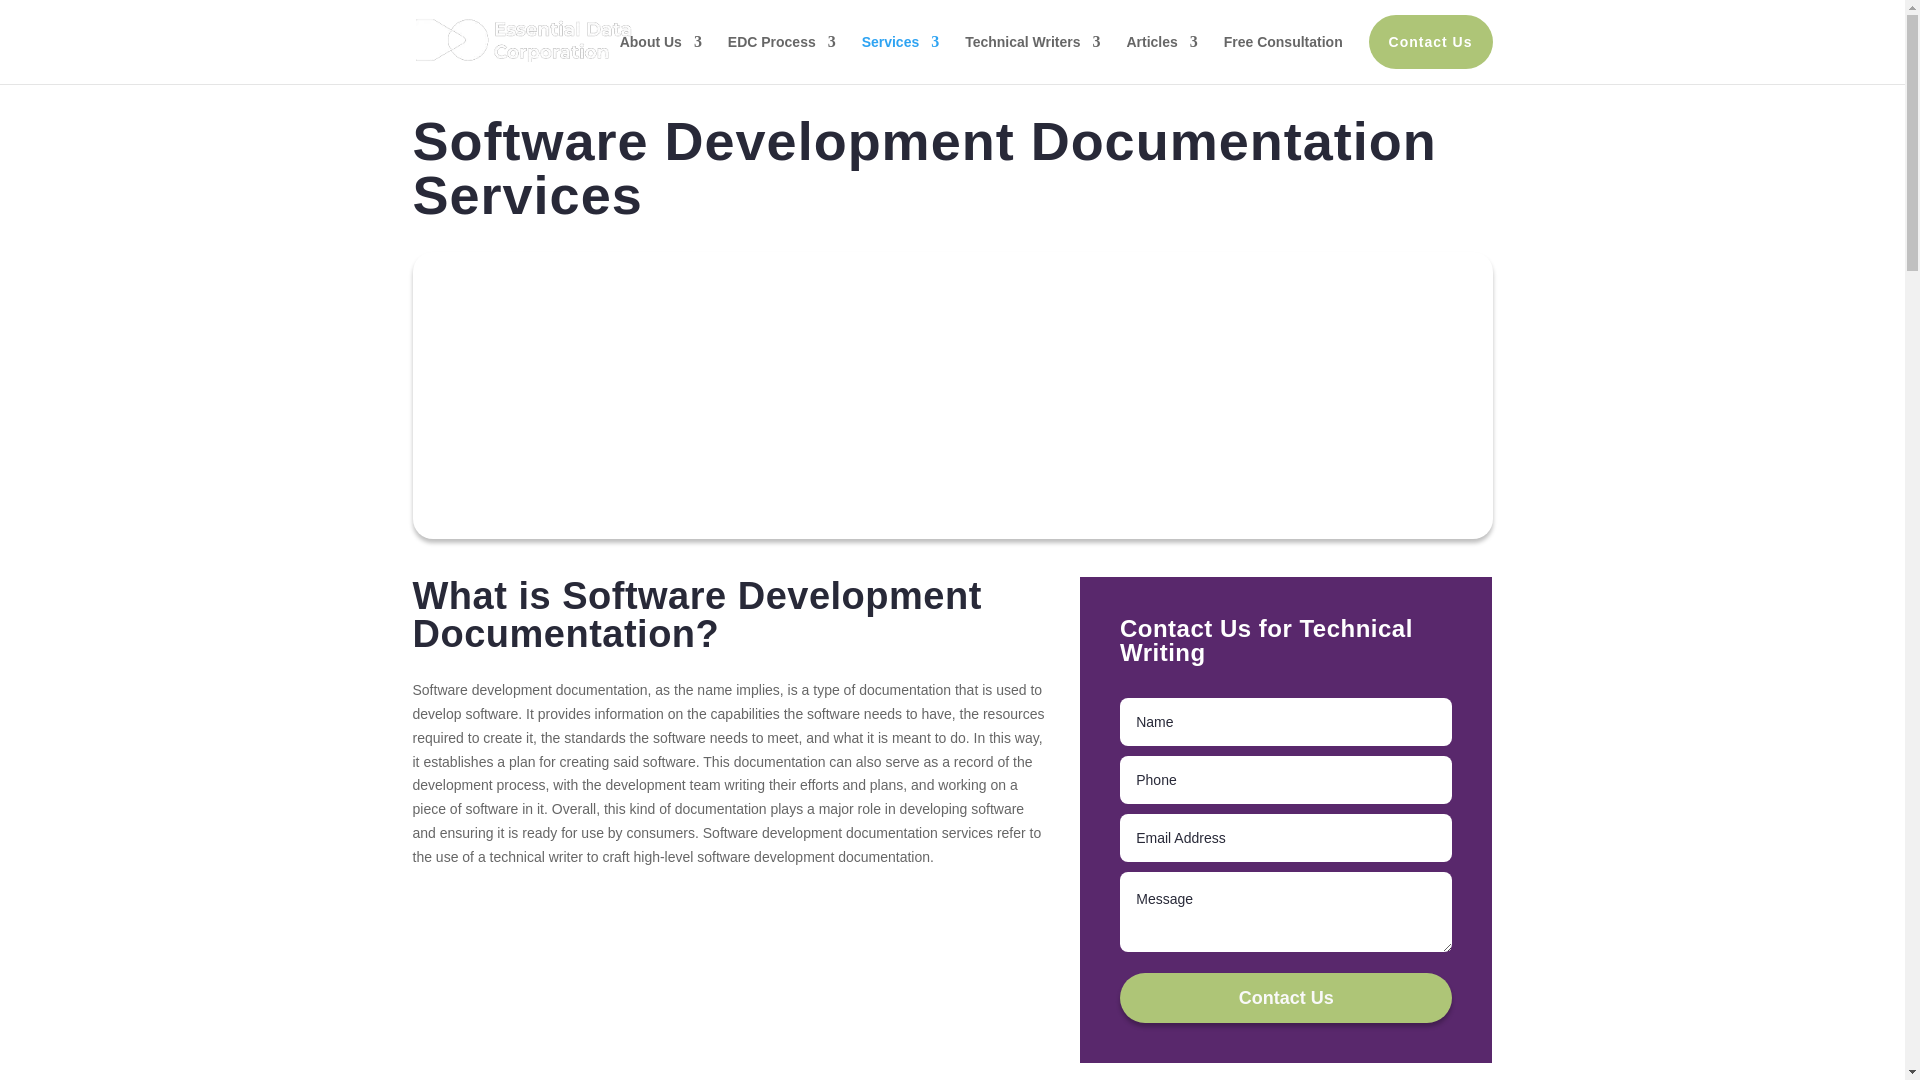  What do you see at coordinates (901, 41) in the screenshot?
I see `Services` at bounding box center [901, 41].